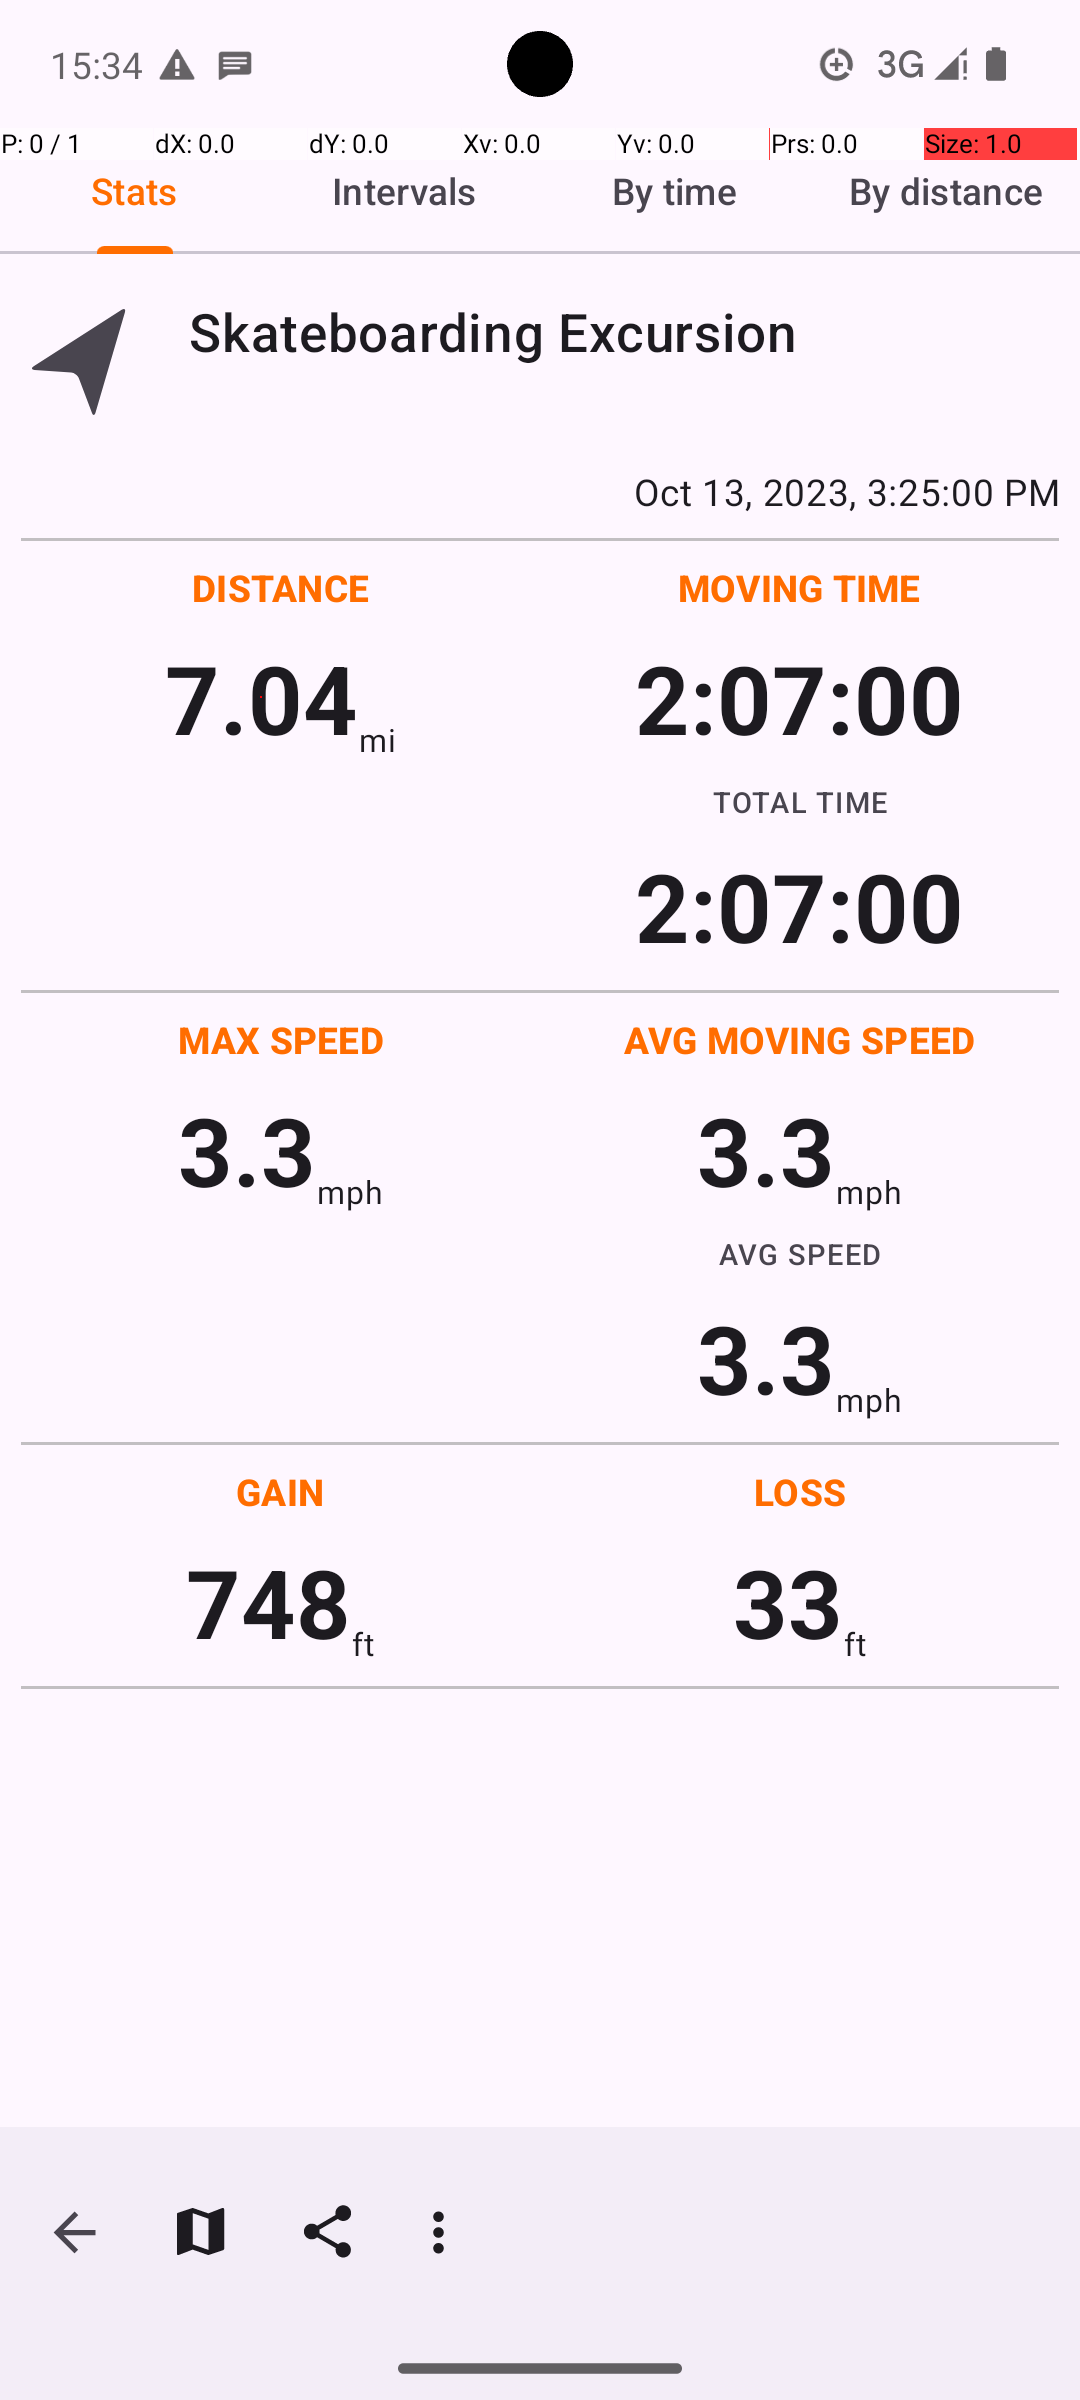  I want to click on By time, so click(675, 191).